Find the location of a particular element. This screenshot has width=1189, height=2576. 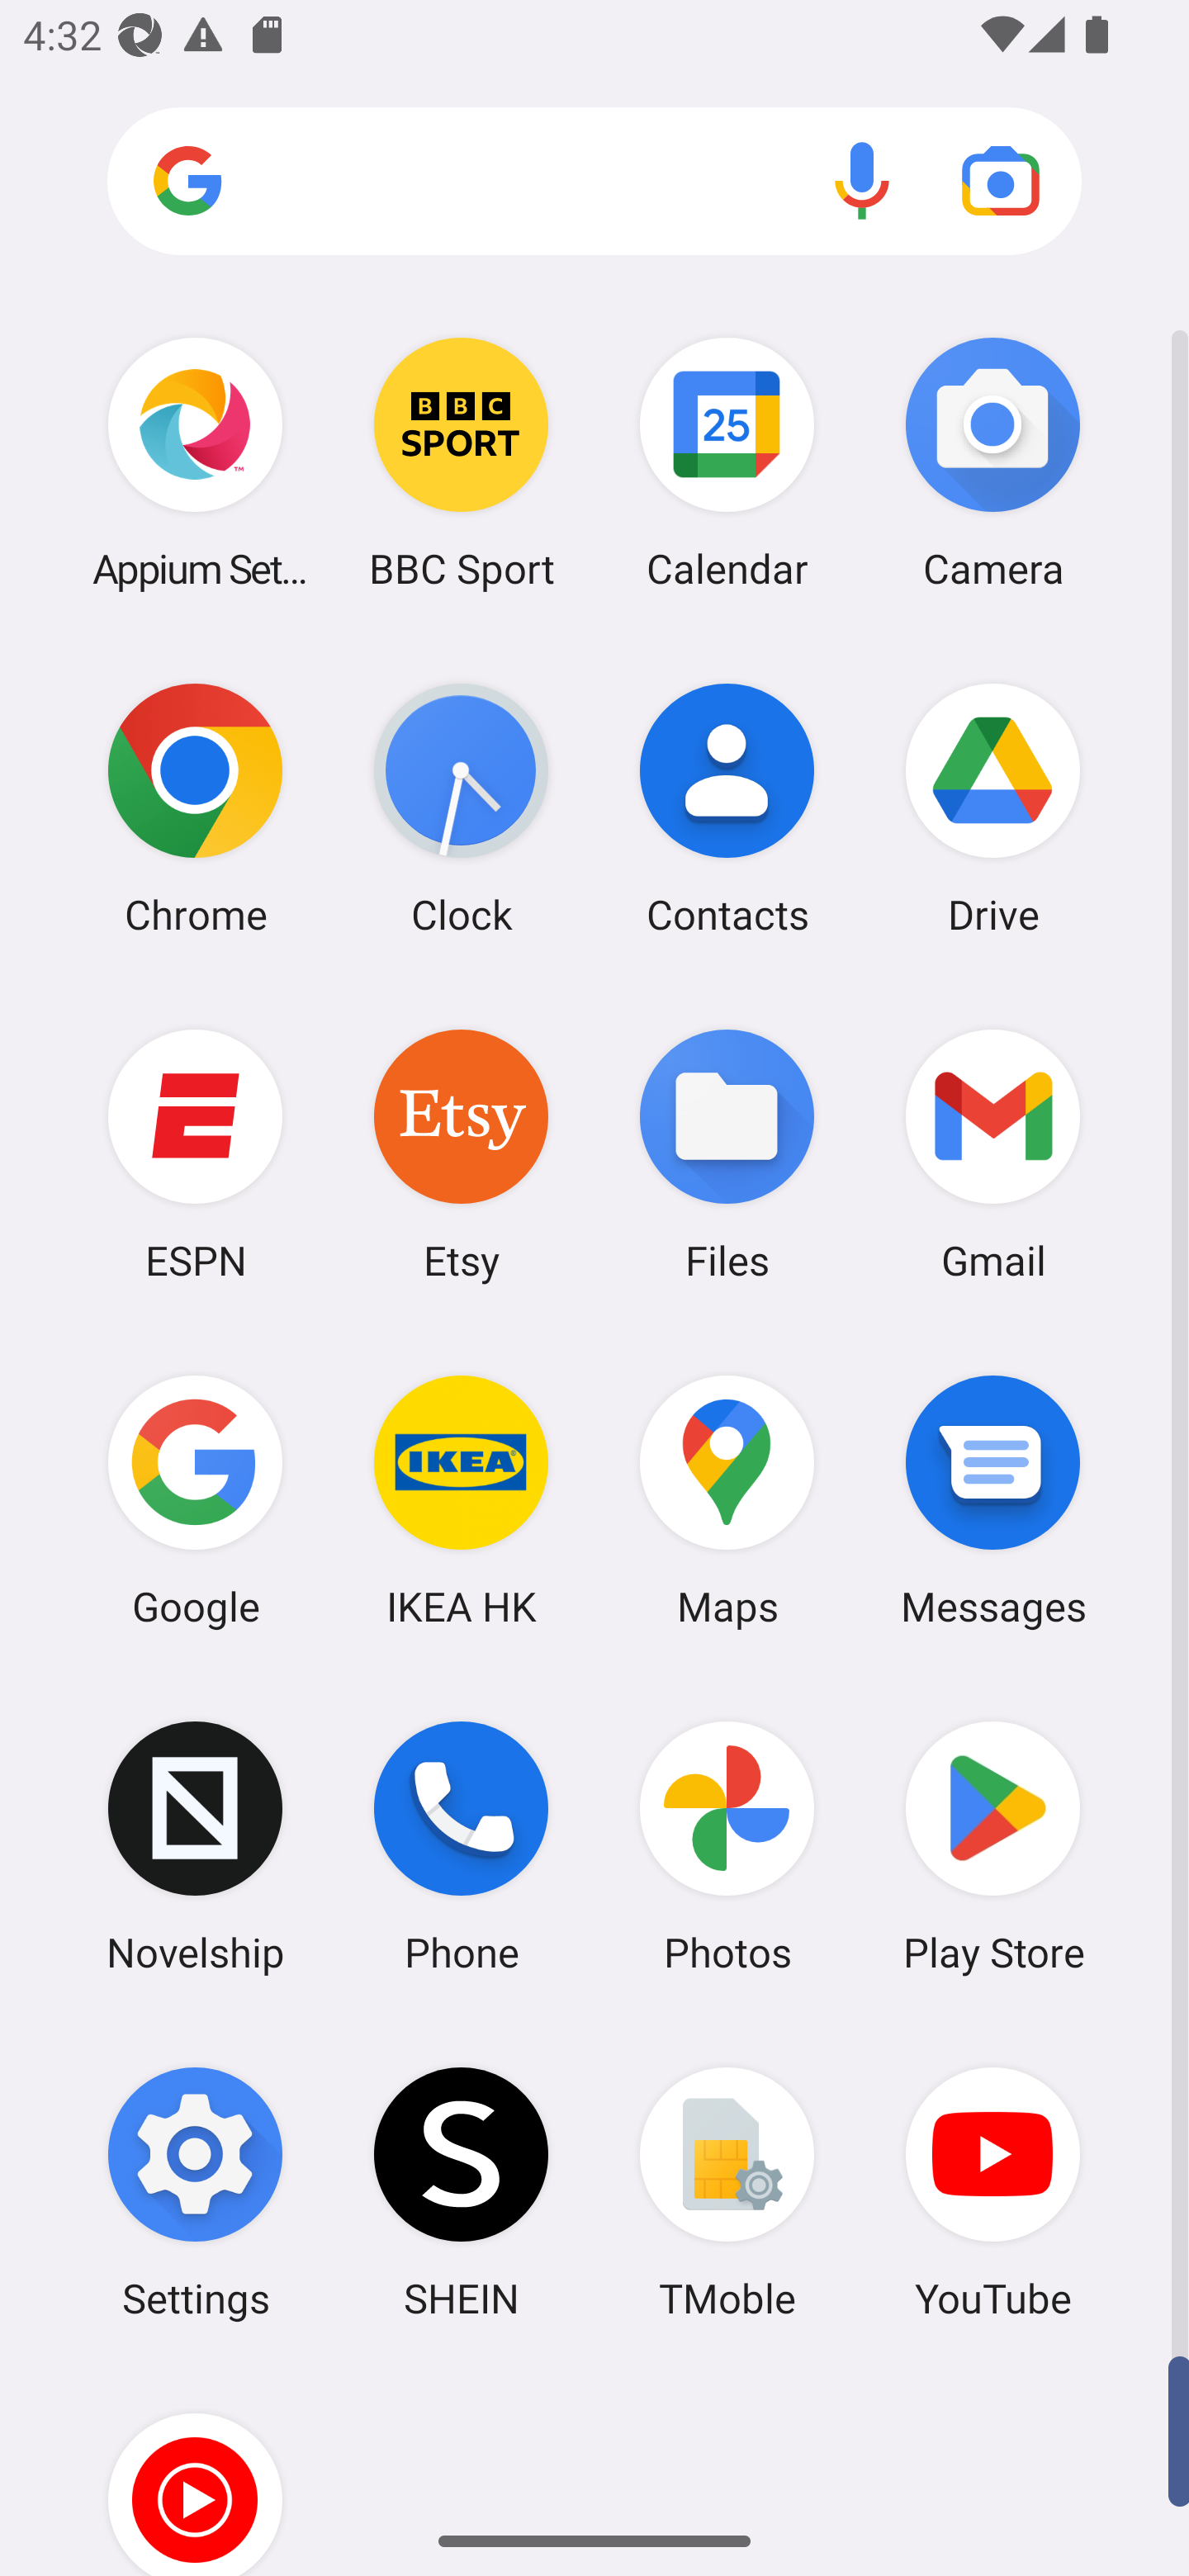

SHEIN is located at coordinates (461, 2192).